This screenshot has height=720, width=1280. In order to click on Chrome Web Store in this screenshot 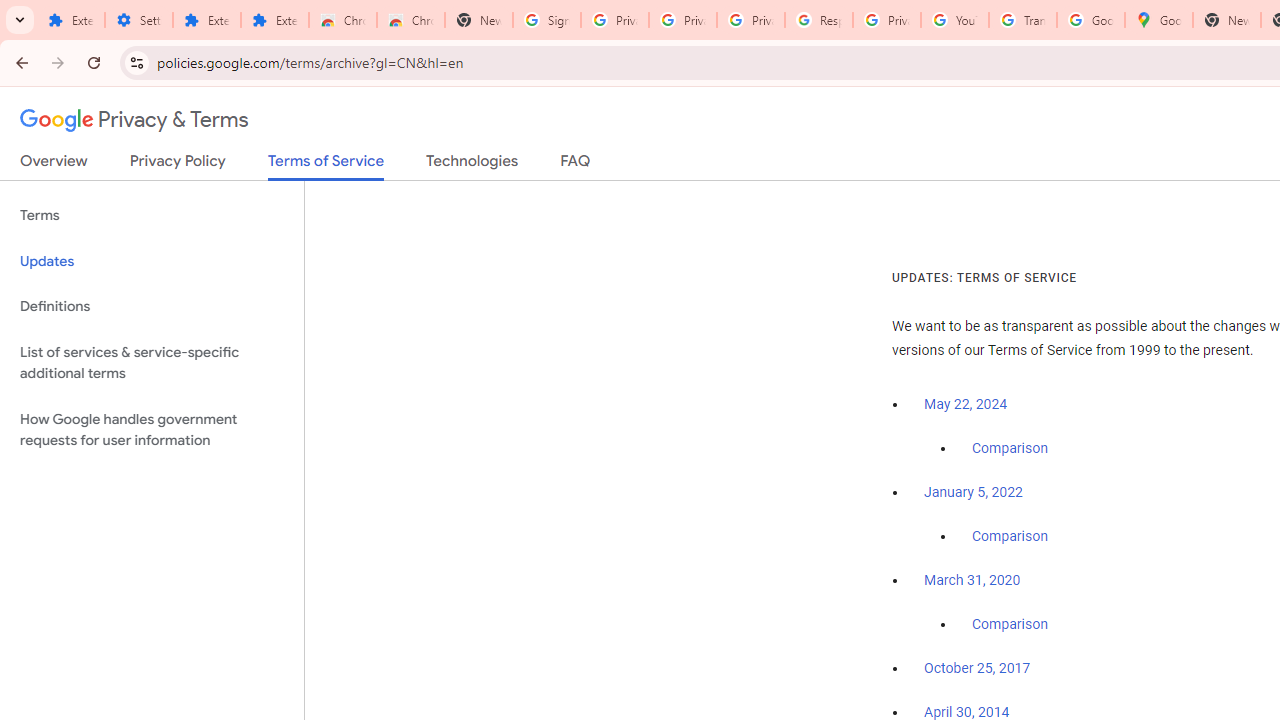, I will do `click(342, 20)`.